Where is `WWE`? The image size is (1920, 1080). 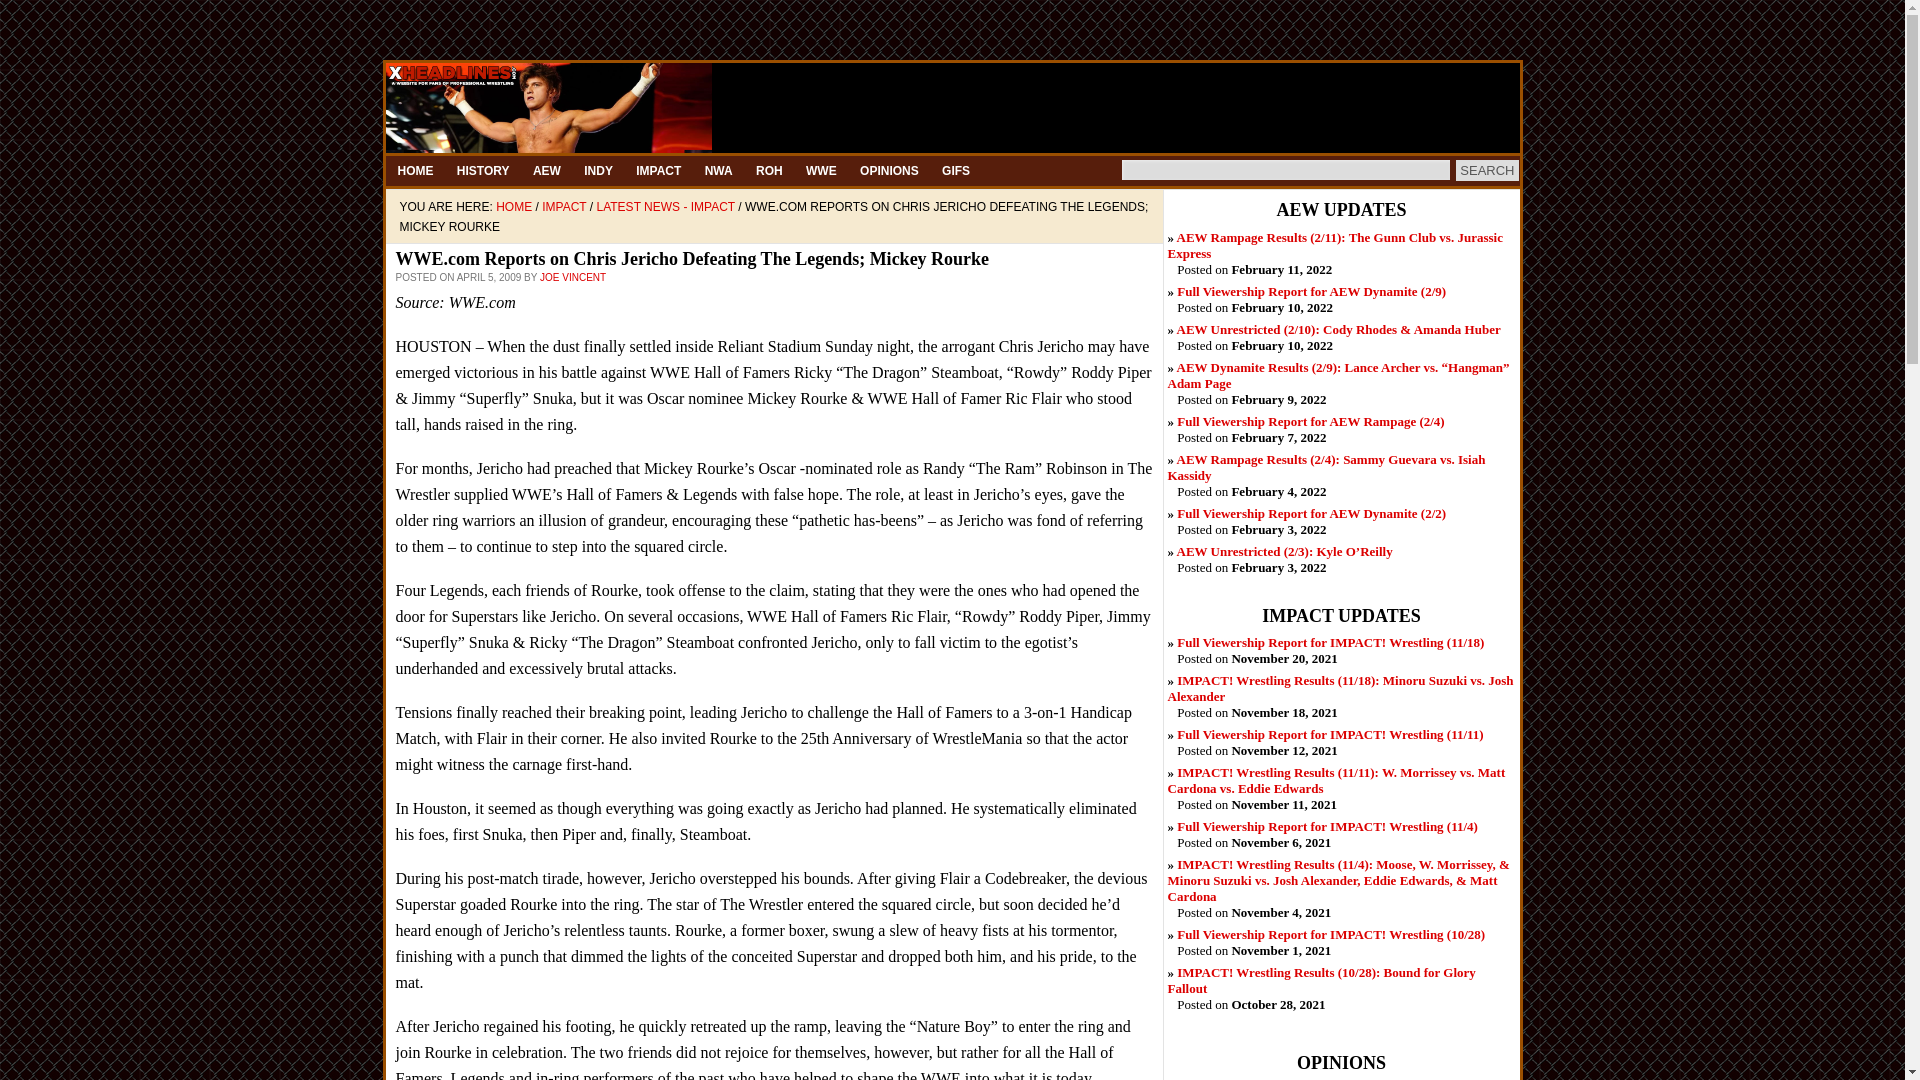 WWE is located at coordinates (821, 170).